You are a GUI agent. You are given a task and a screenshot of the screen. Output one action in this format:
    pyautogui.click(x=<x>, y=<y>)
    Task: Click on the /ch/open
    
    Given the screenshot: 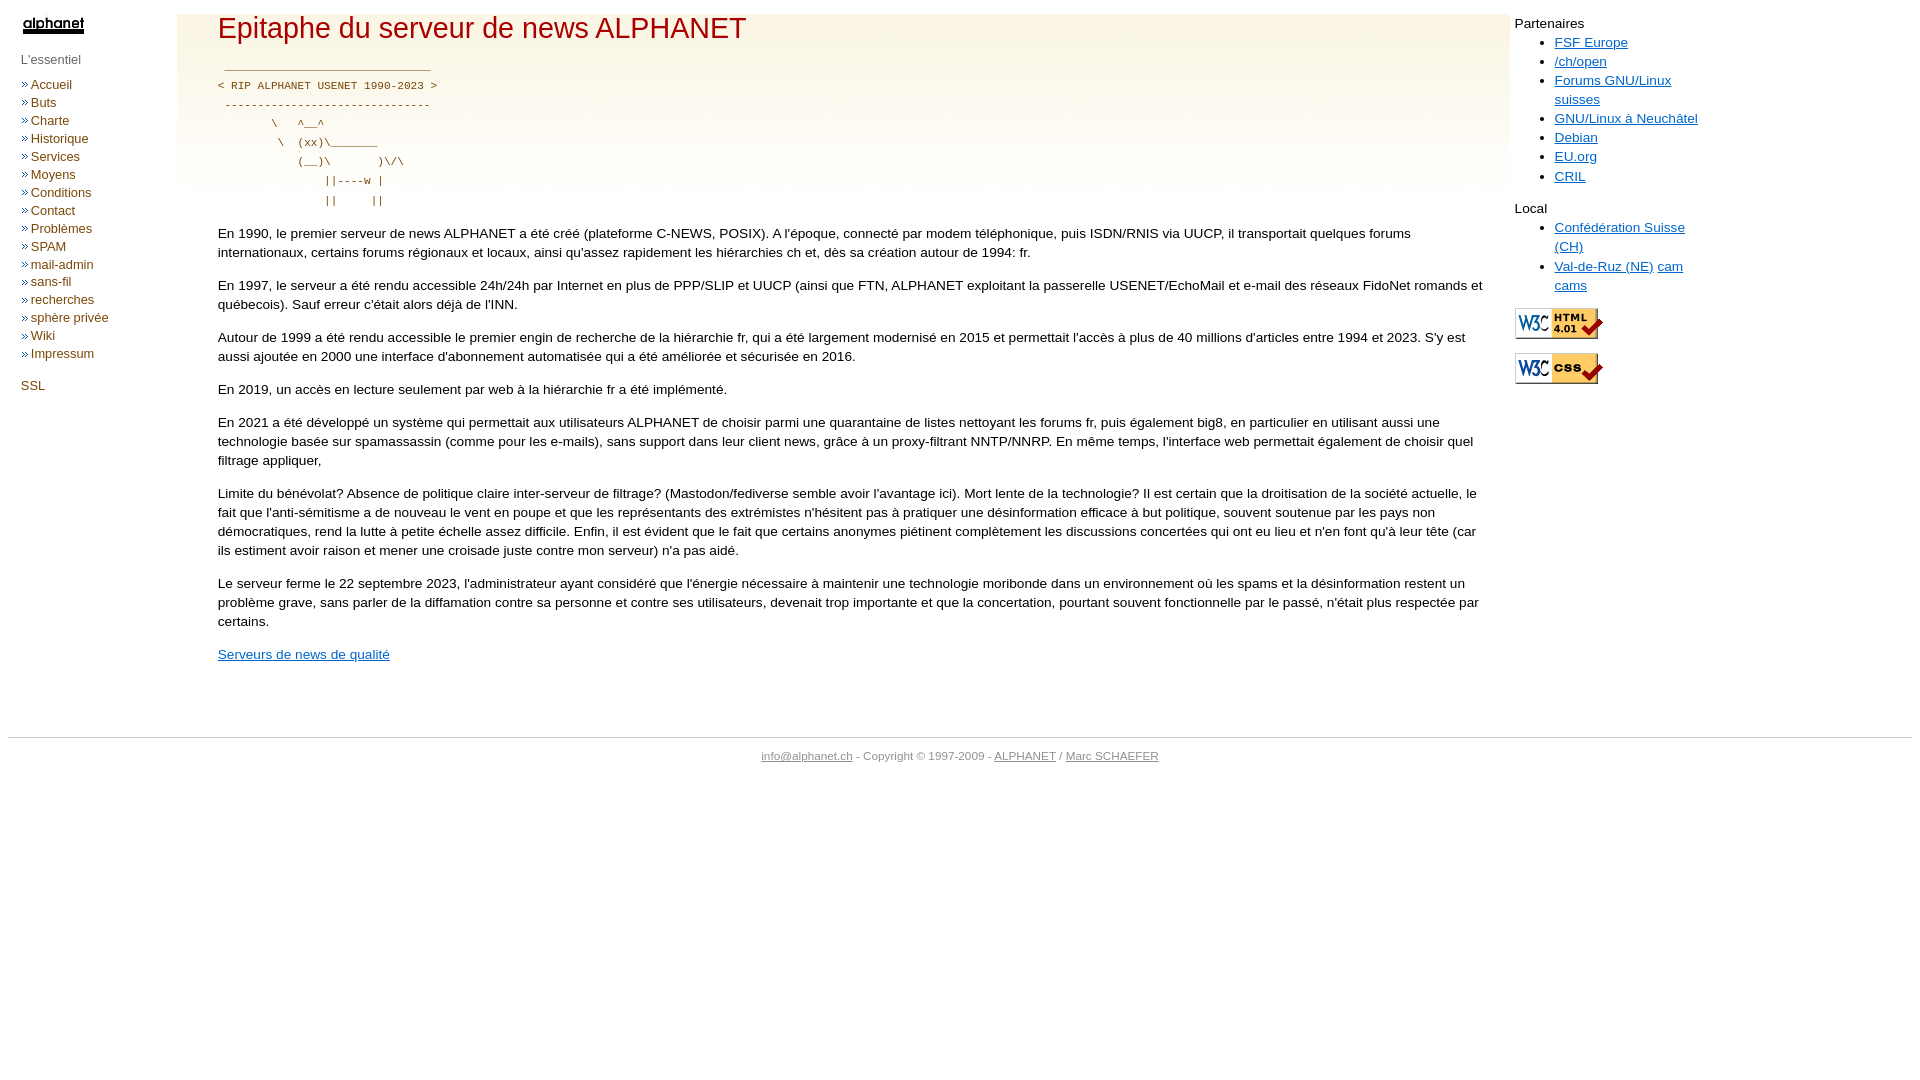 What is the action you would take?
    pyautogui.click(x=1581, y=62)
    